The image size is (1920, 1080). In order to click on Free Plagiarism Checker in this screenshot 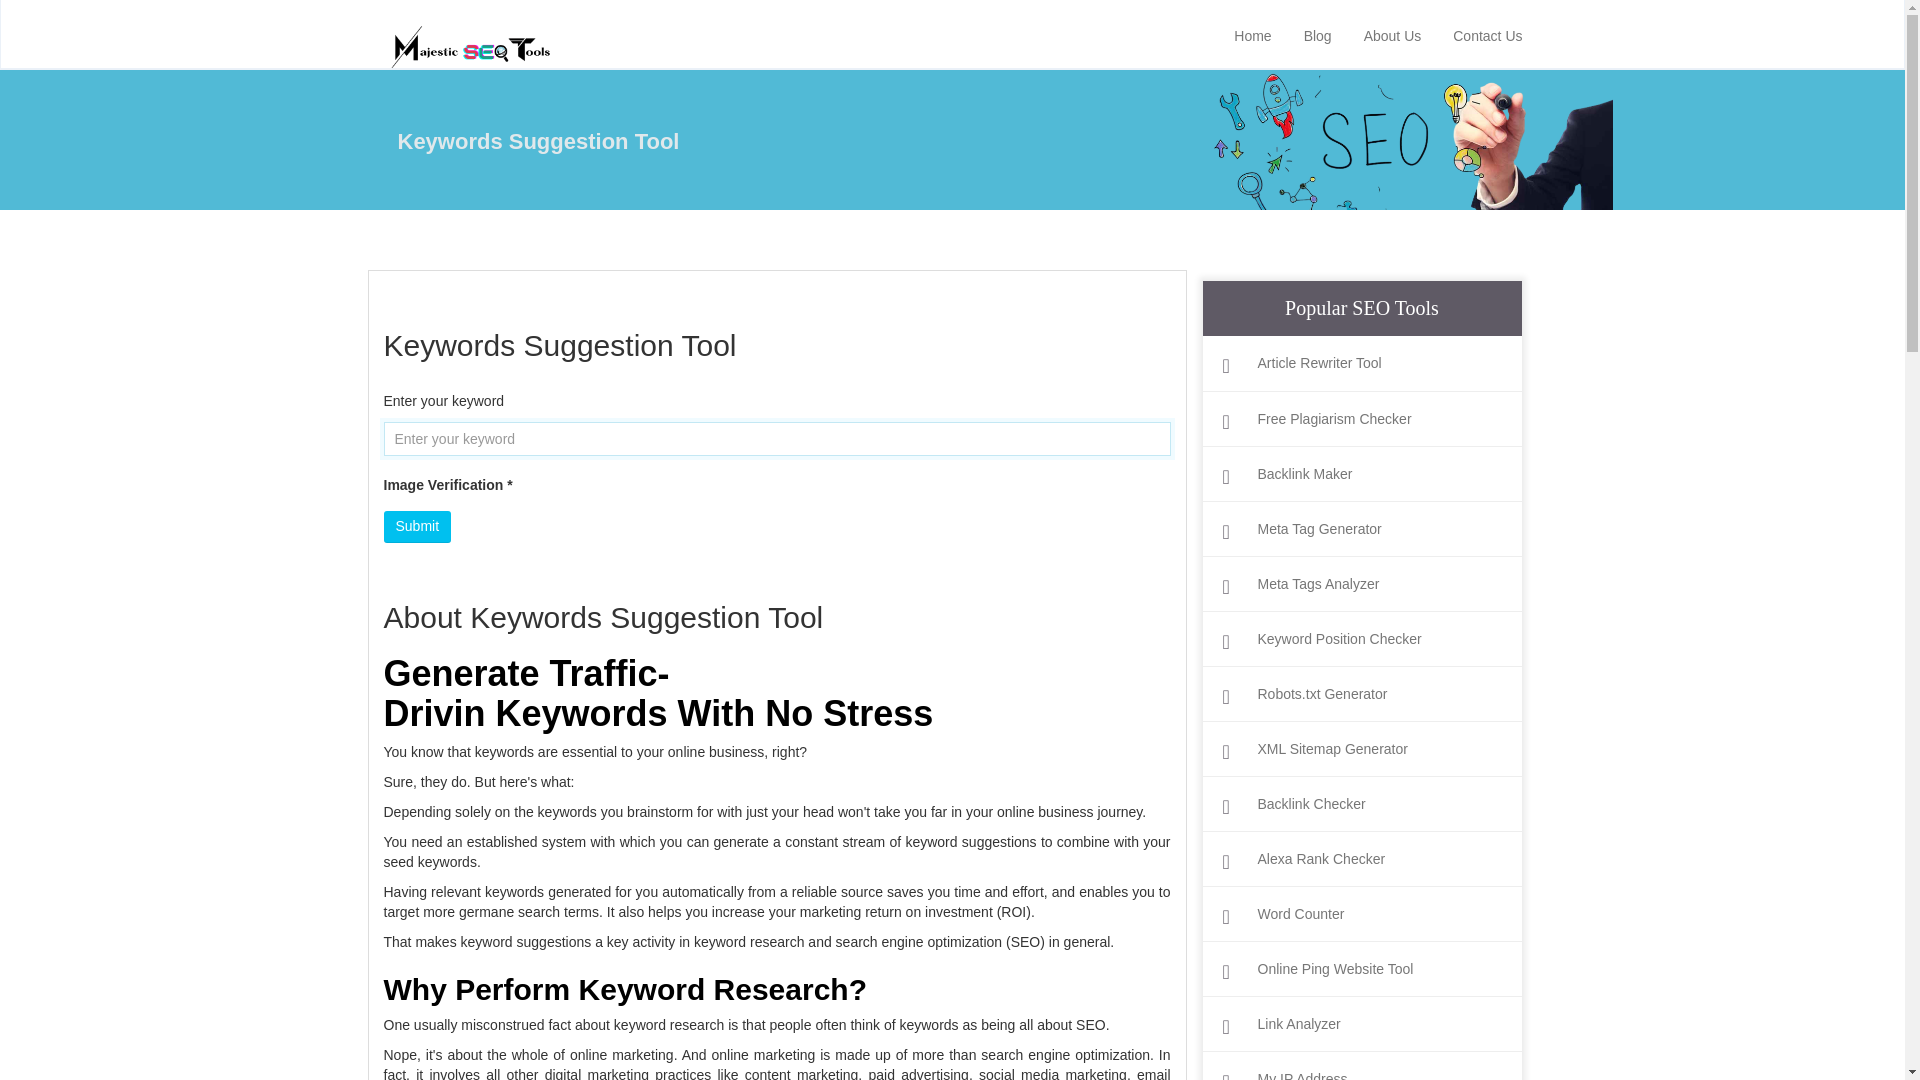, I will do `click(1361, 419)`.